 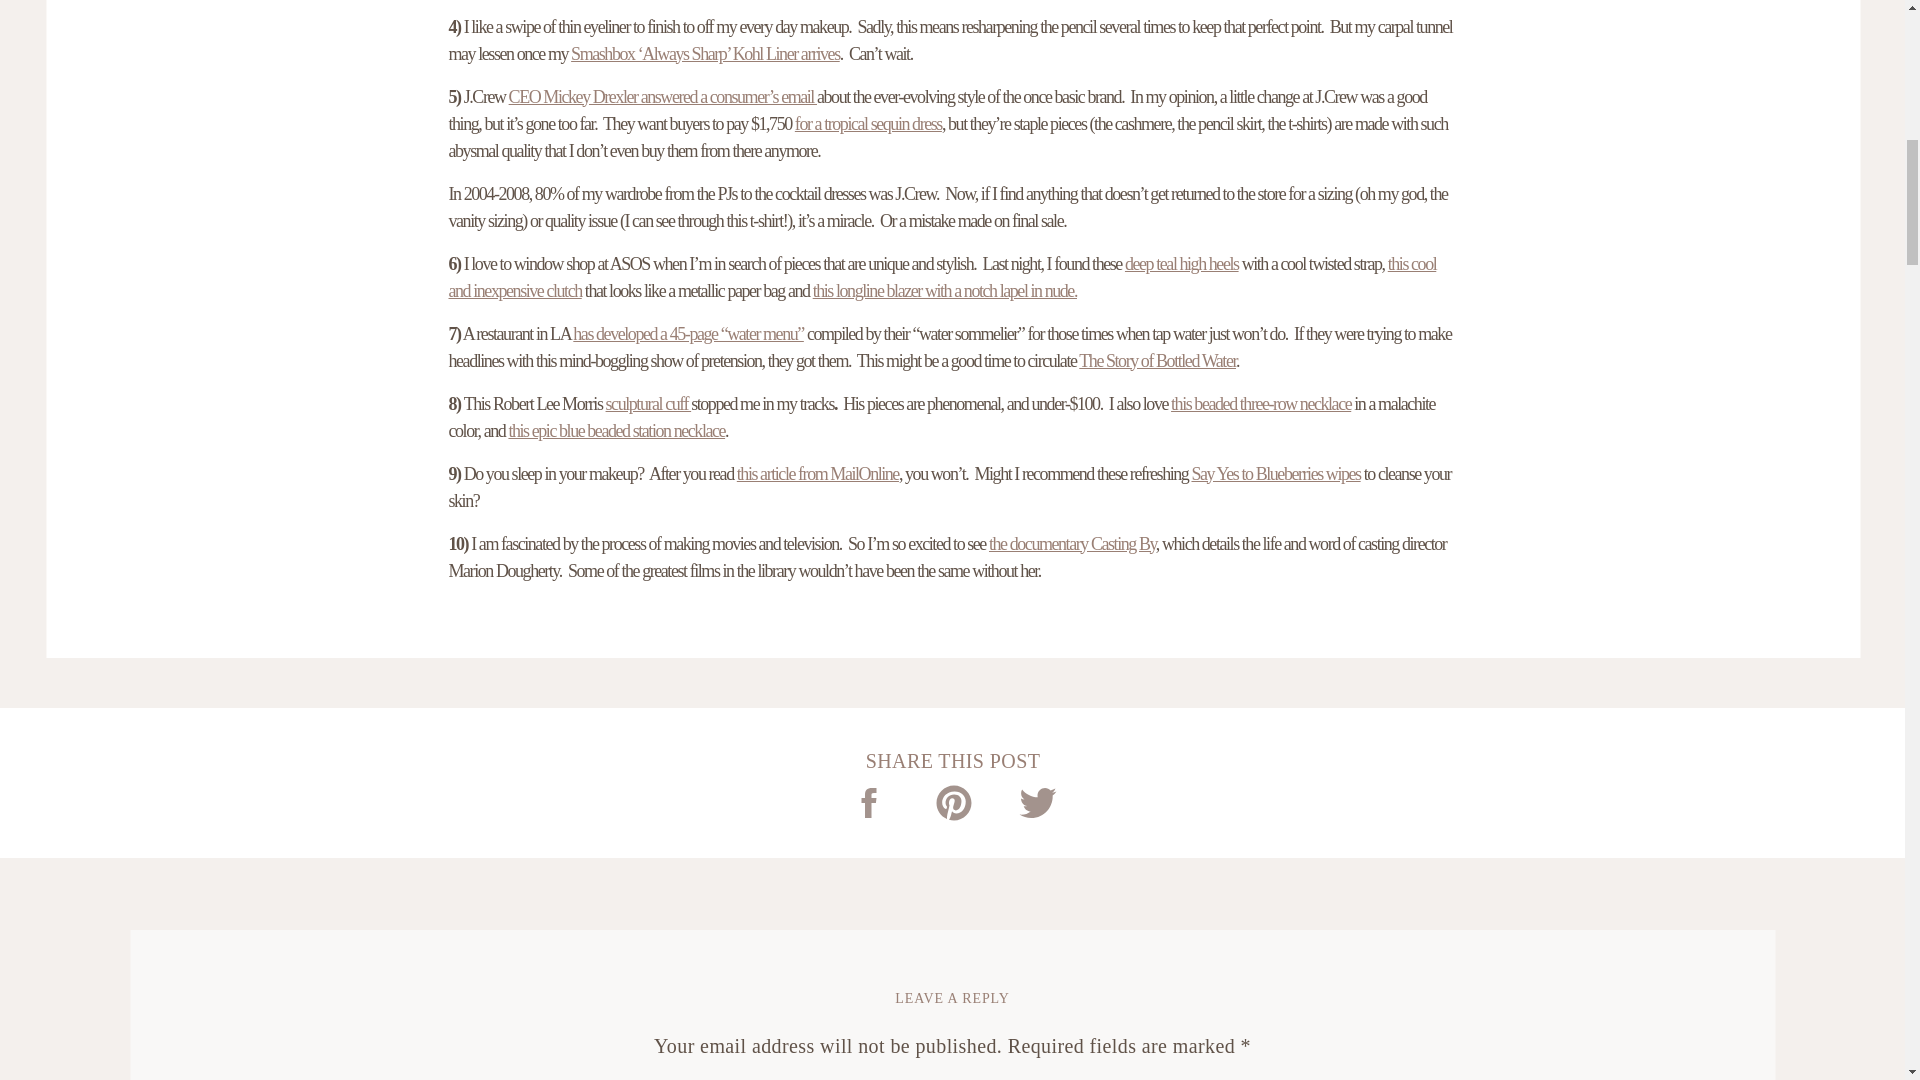 What do you see at coordinates (944, 290) in the screenshot?
I see `this longline blazer with a notch lapel in nude.` at bounding box center [944, 290].